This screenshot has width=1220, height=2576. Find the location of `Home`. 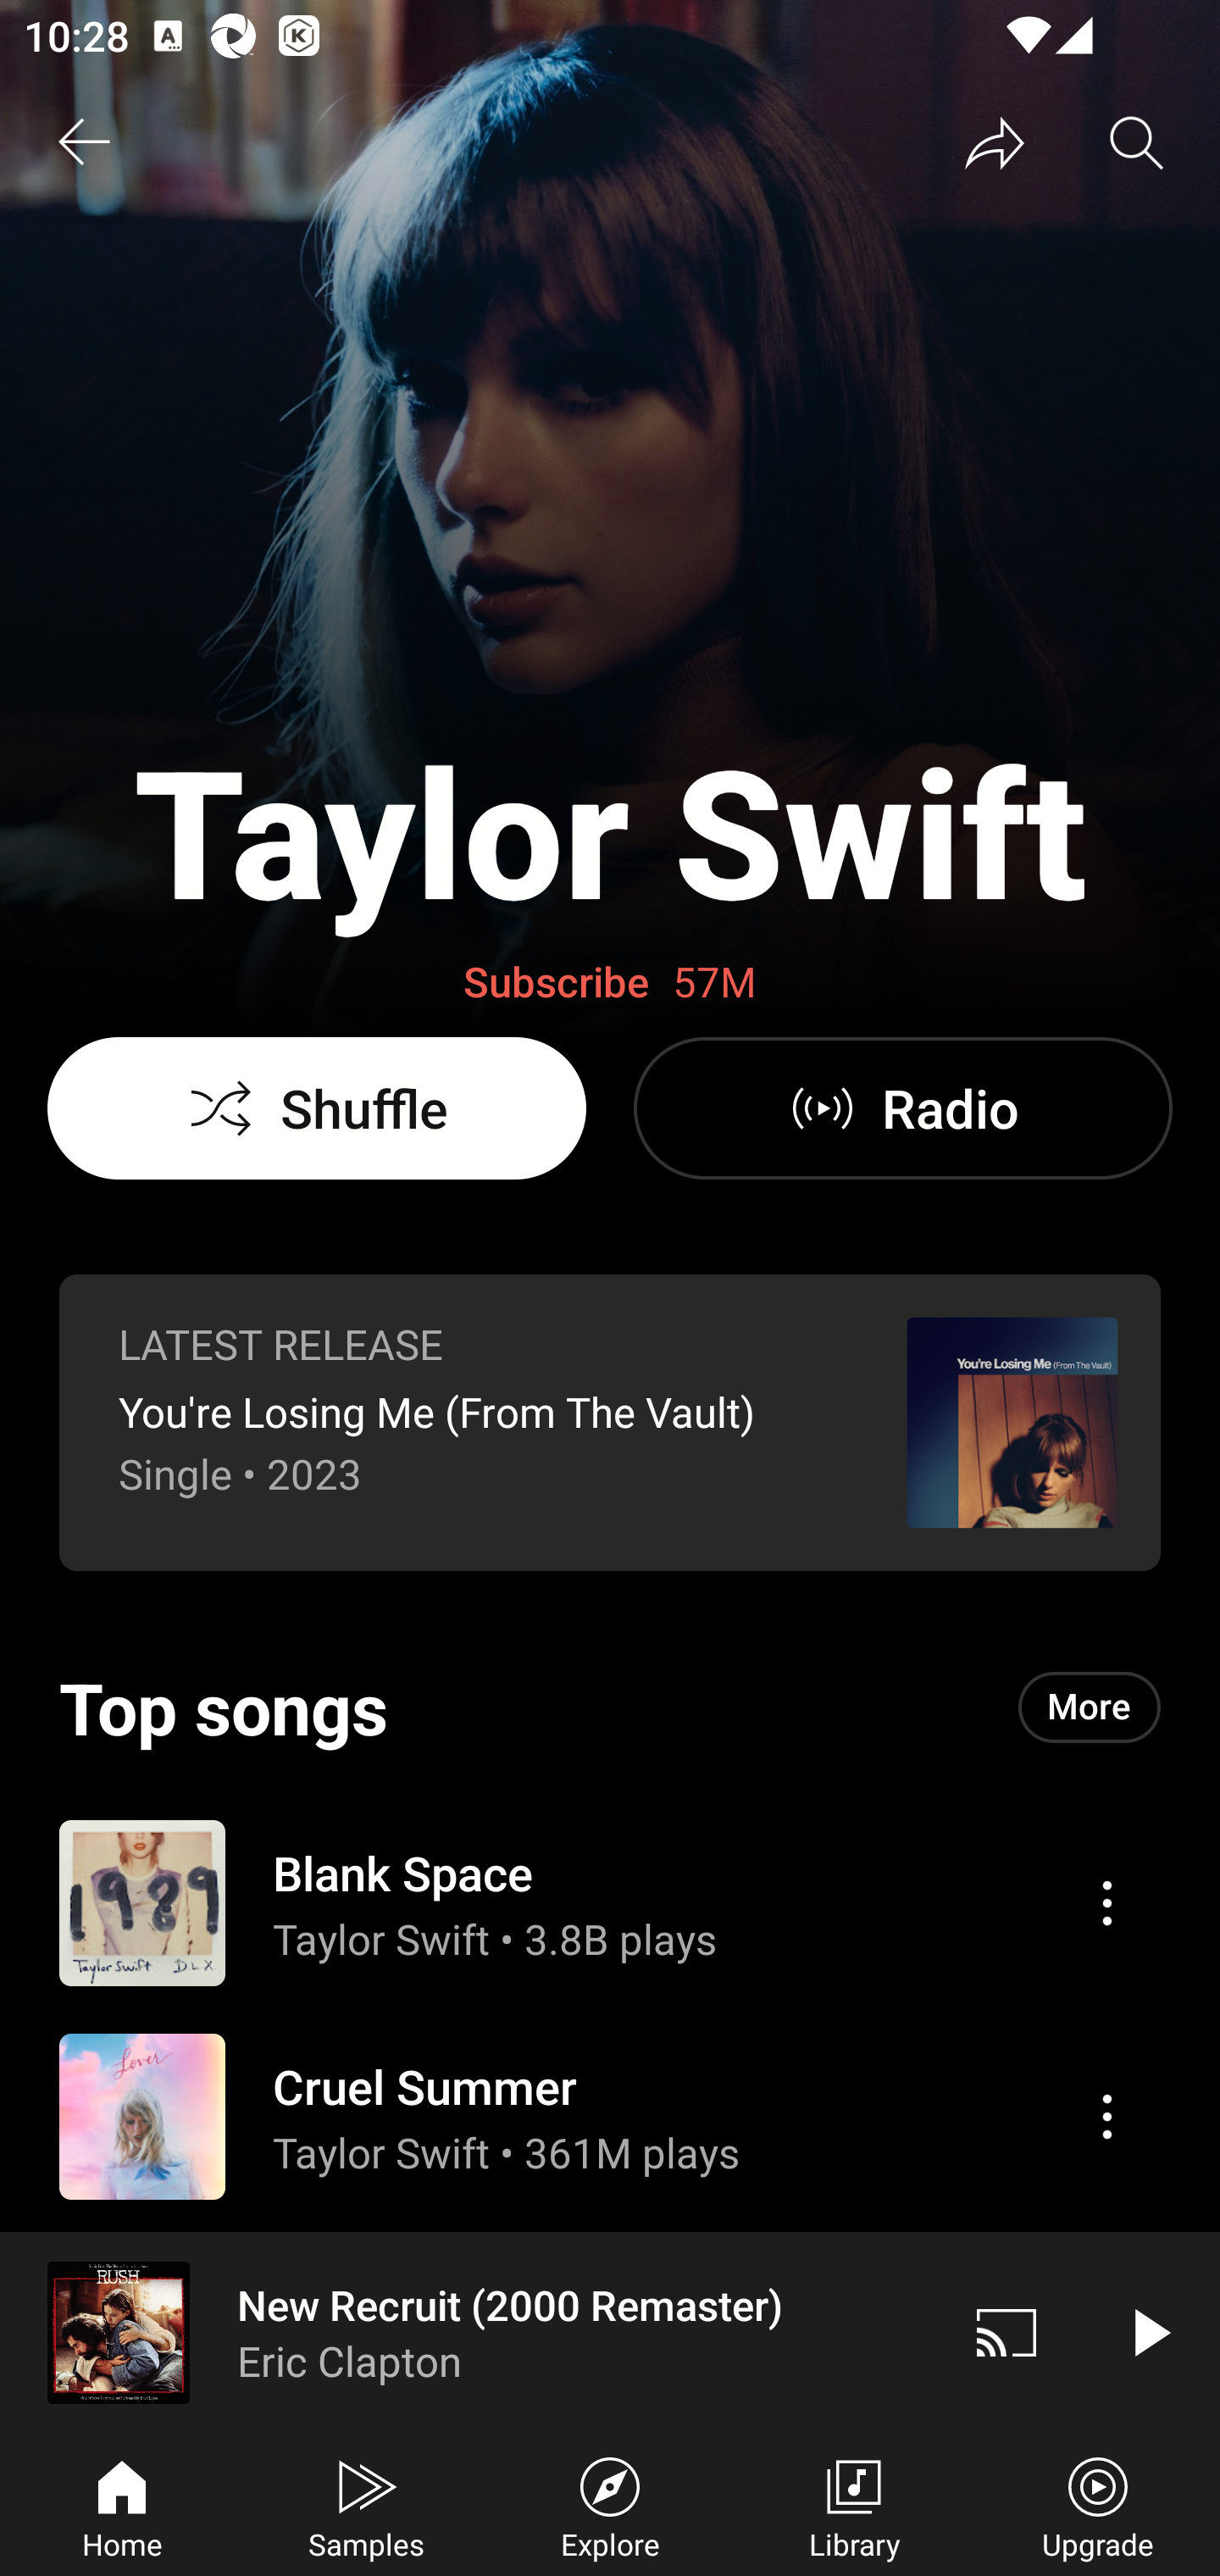

Home is located at coordinates (122, 2505).